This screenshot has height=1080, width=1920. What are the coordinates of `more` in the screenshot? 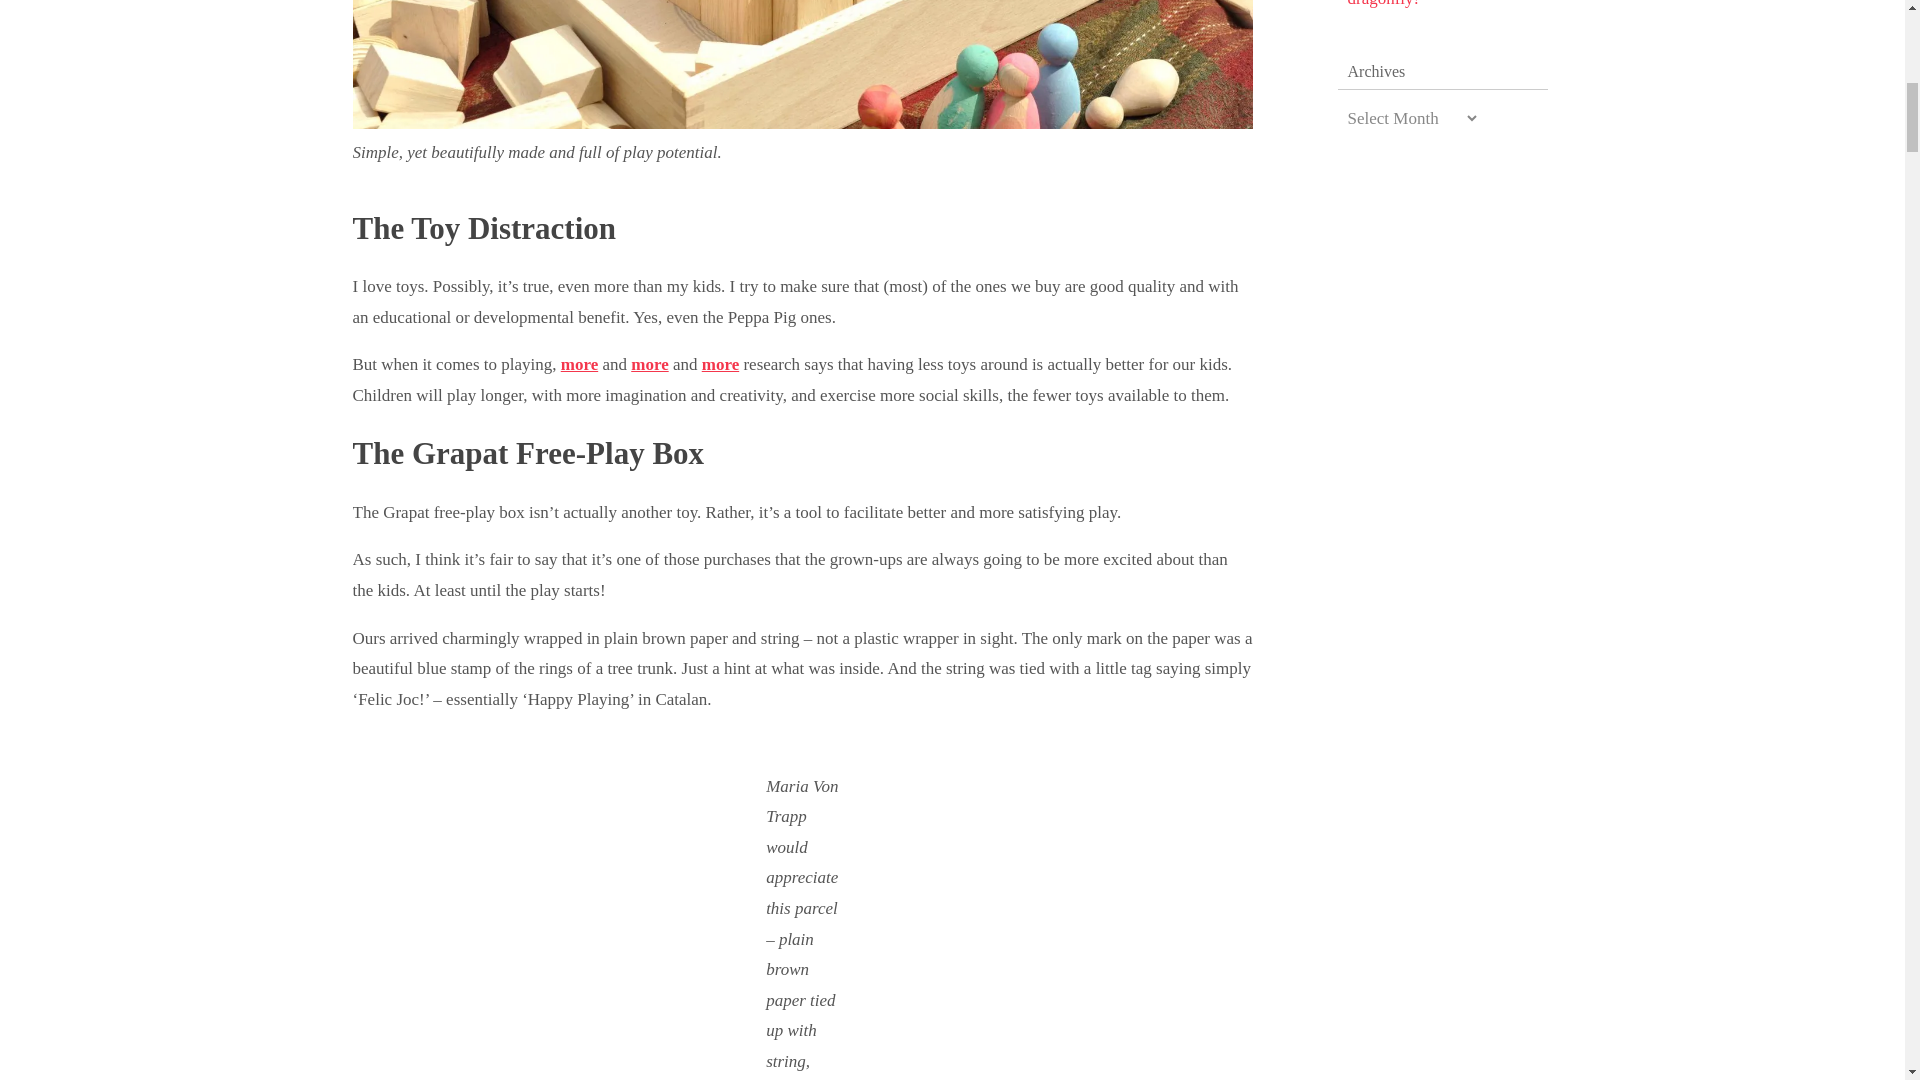 It's located at (578, 364).